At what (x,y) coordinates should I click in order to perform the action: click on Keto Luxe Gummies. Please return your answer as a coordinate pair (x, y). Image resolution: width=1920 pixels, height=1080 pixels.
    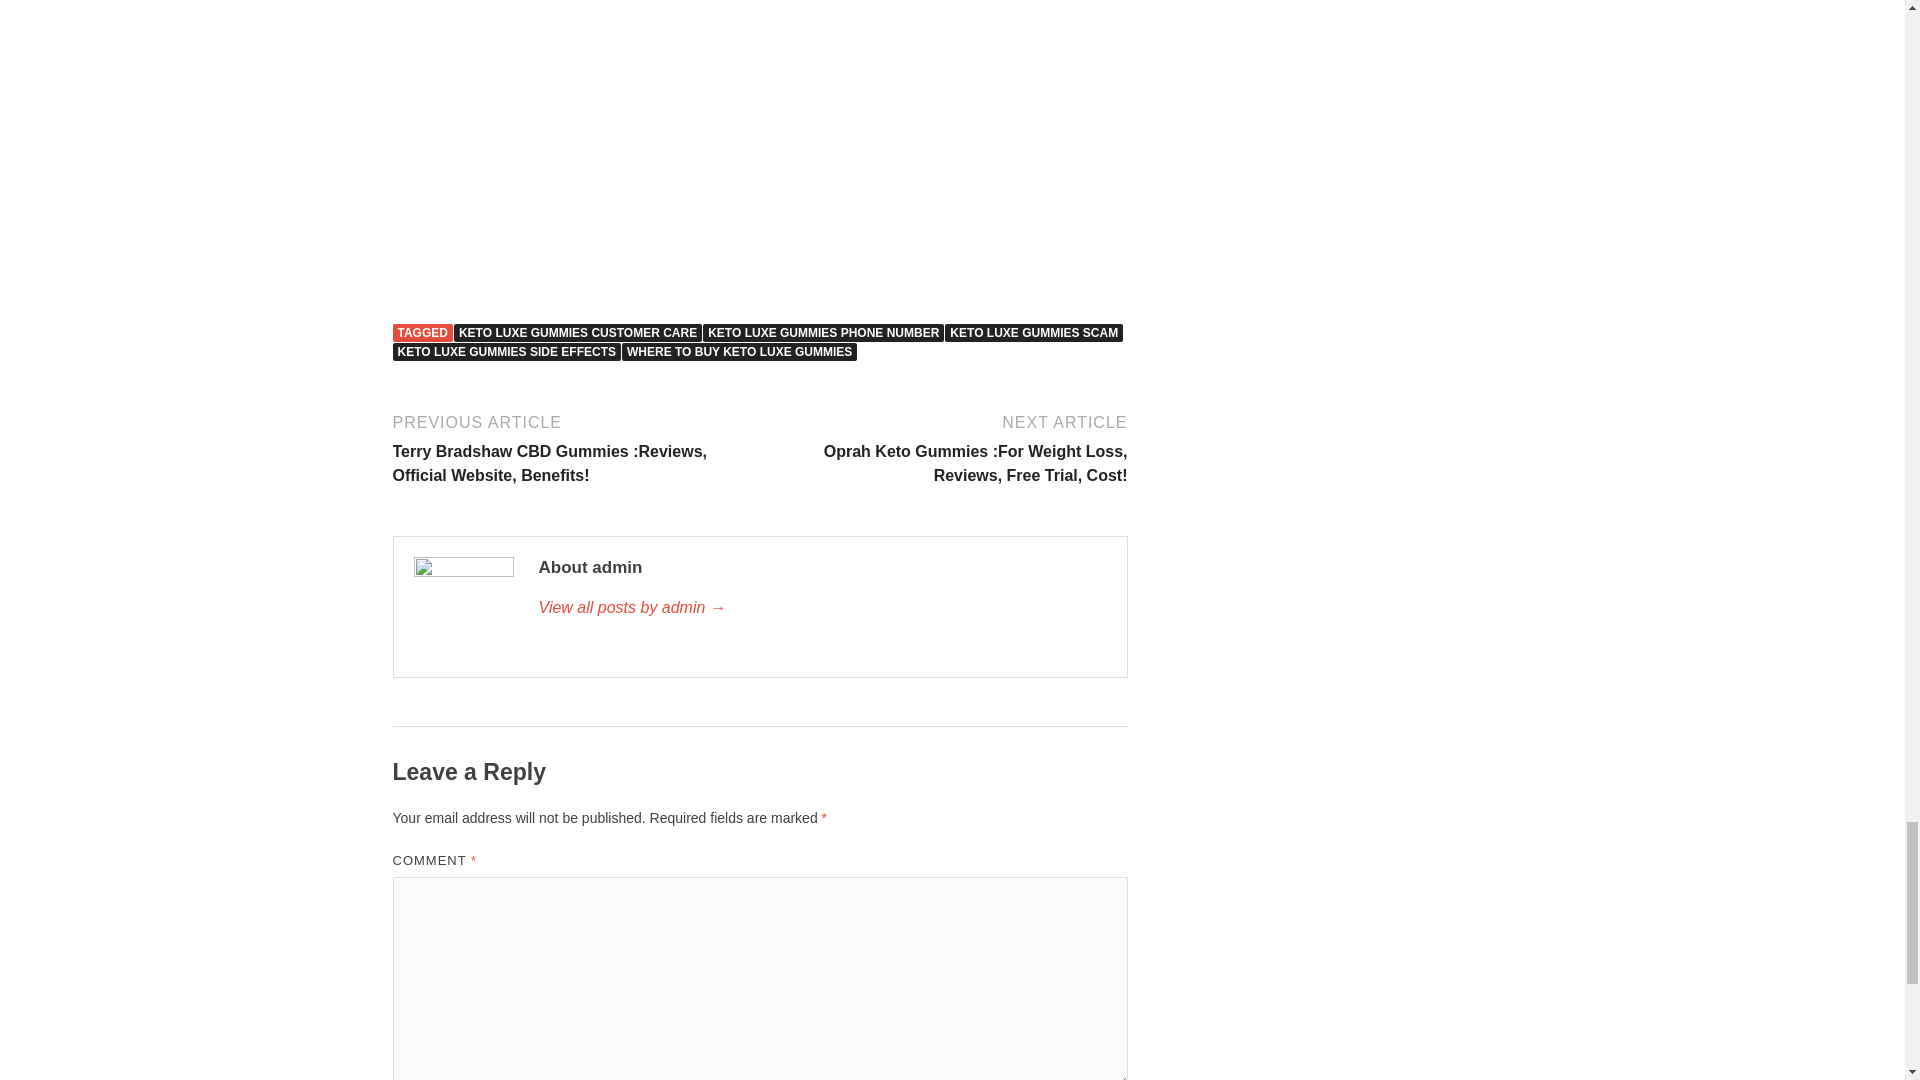
    Looking at the image, I should click on (759, 140).